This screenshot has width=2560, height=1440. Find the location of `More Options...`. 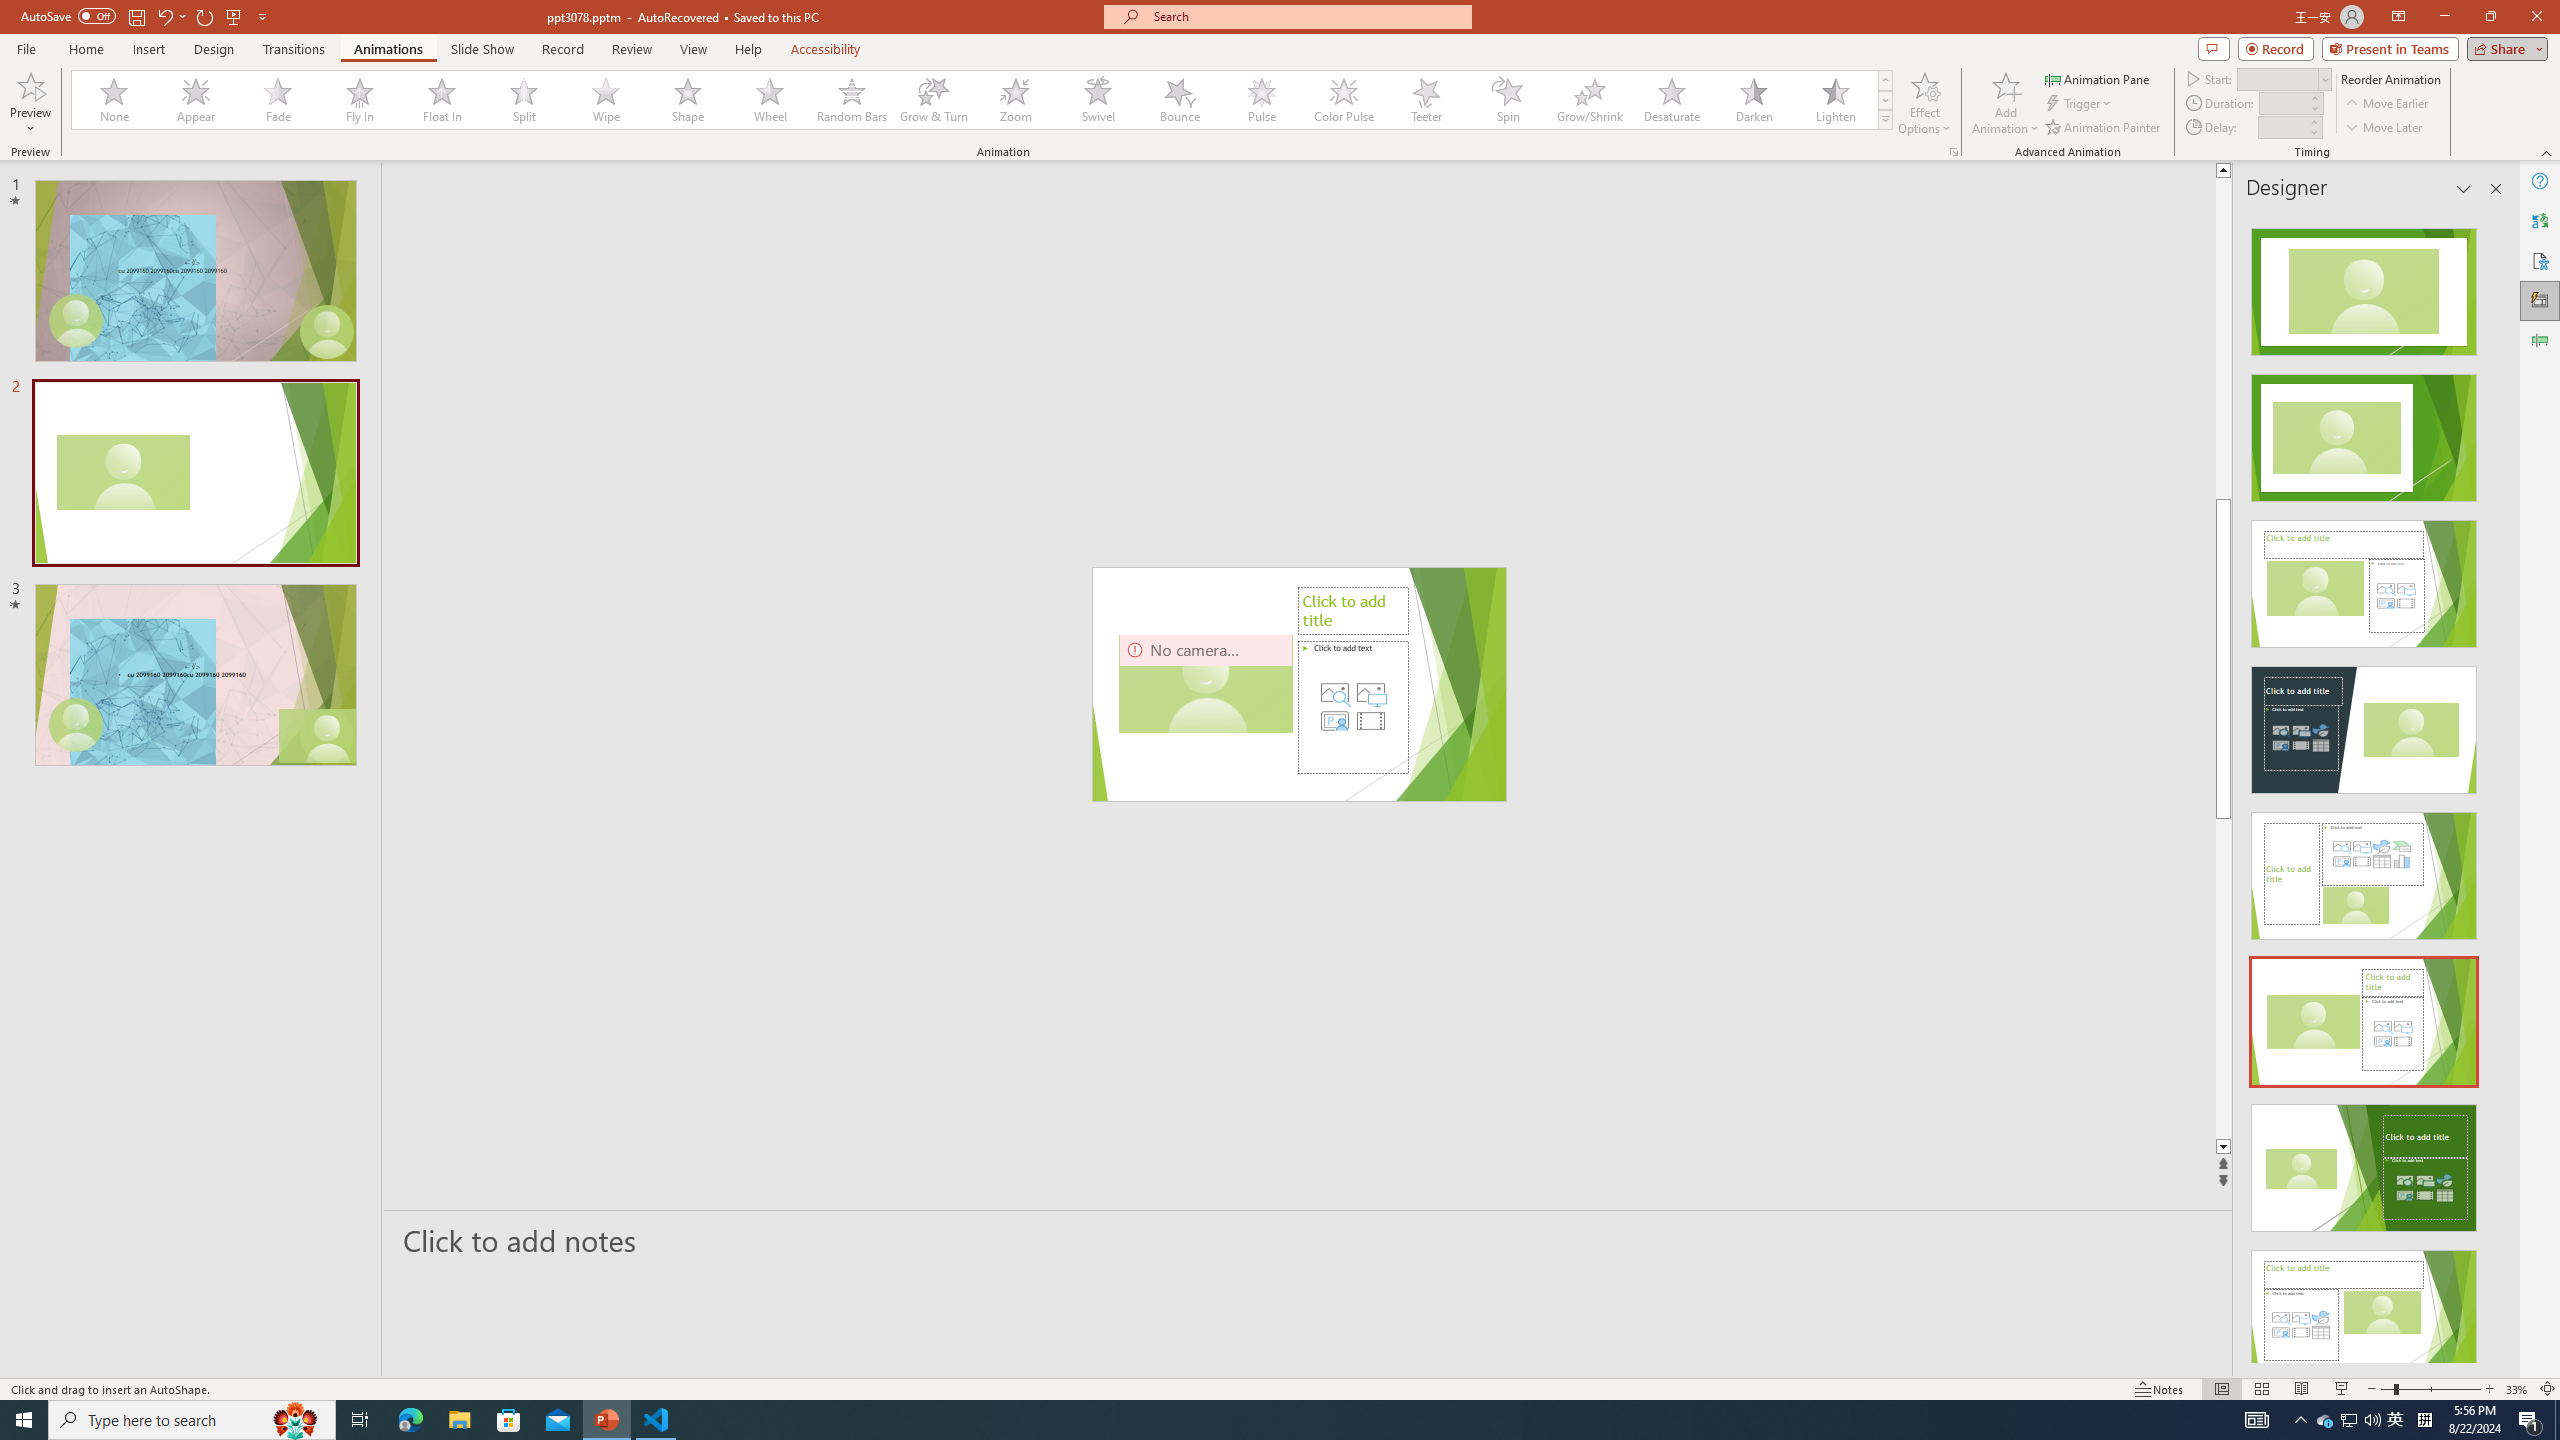

More Options... is located at coordinates (1952, 152).